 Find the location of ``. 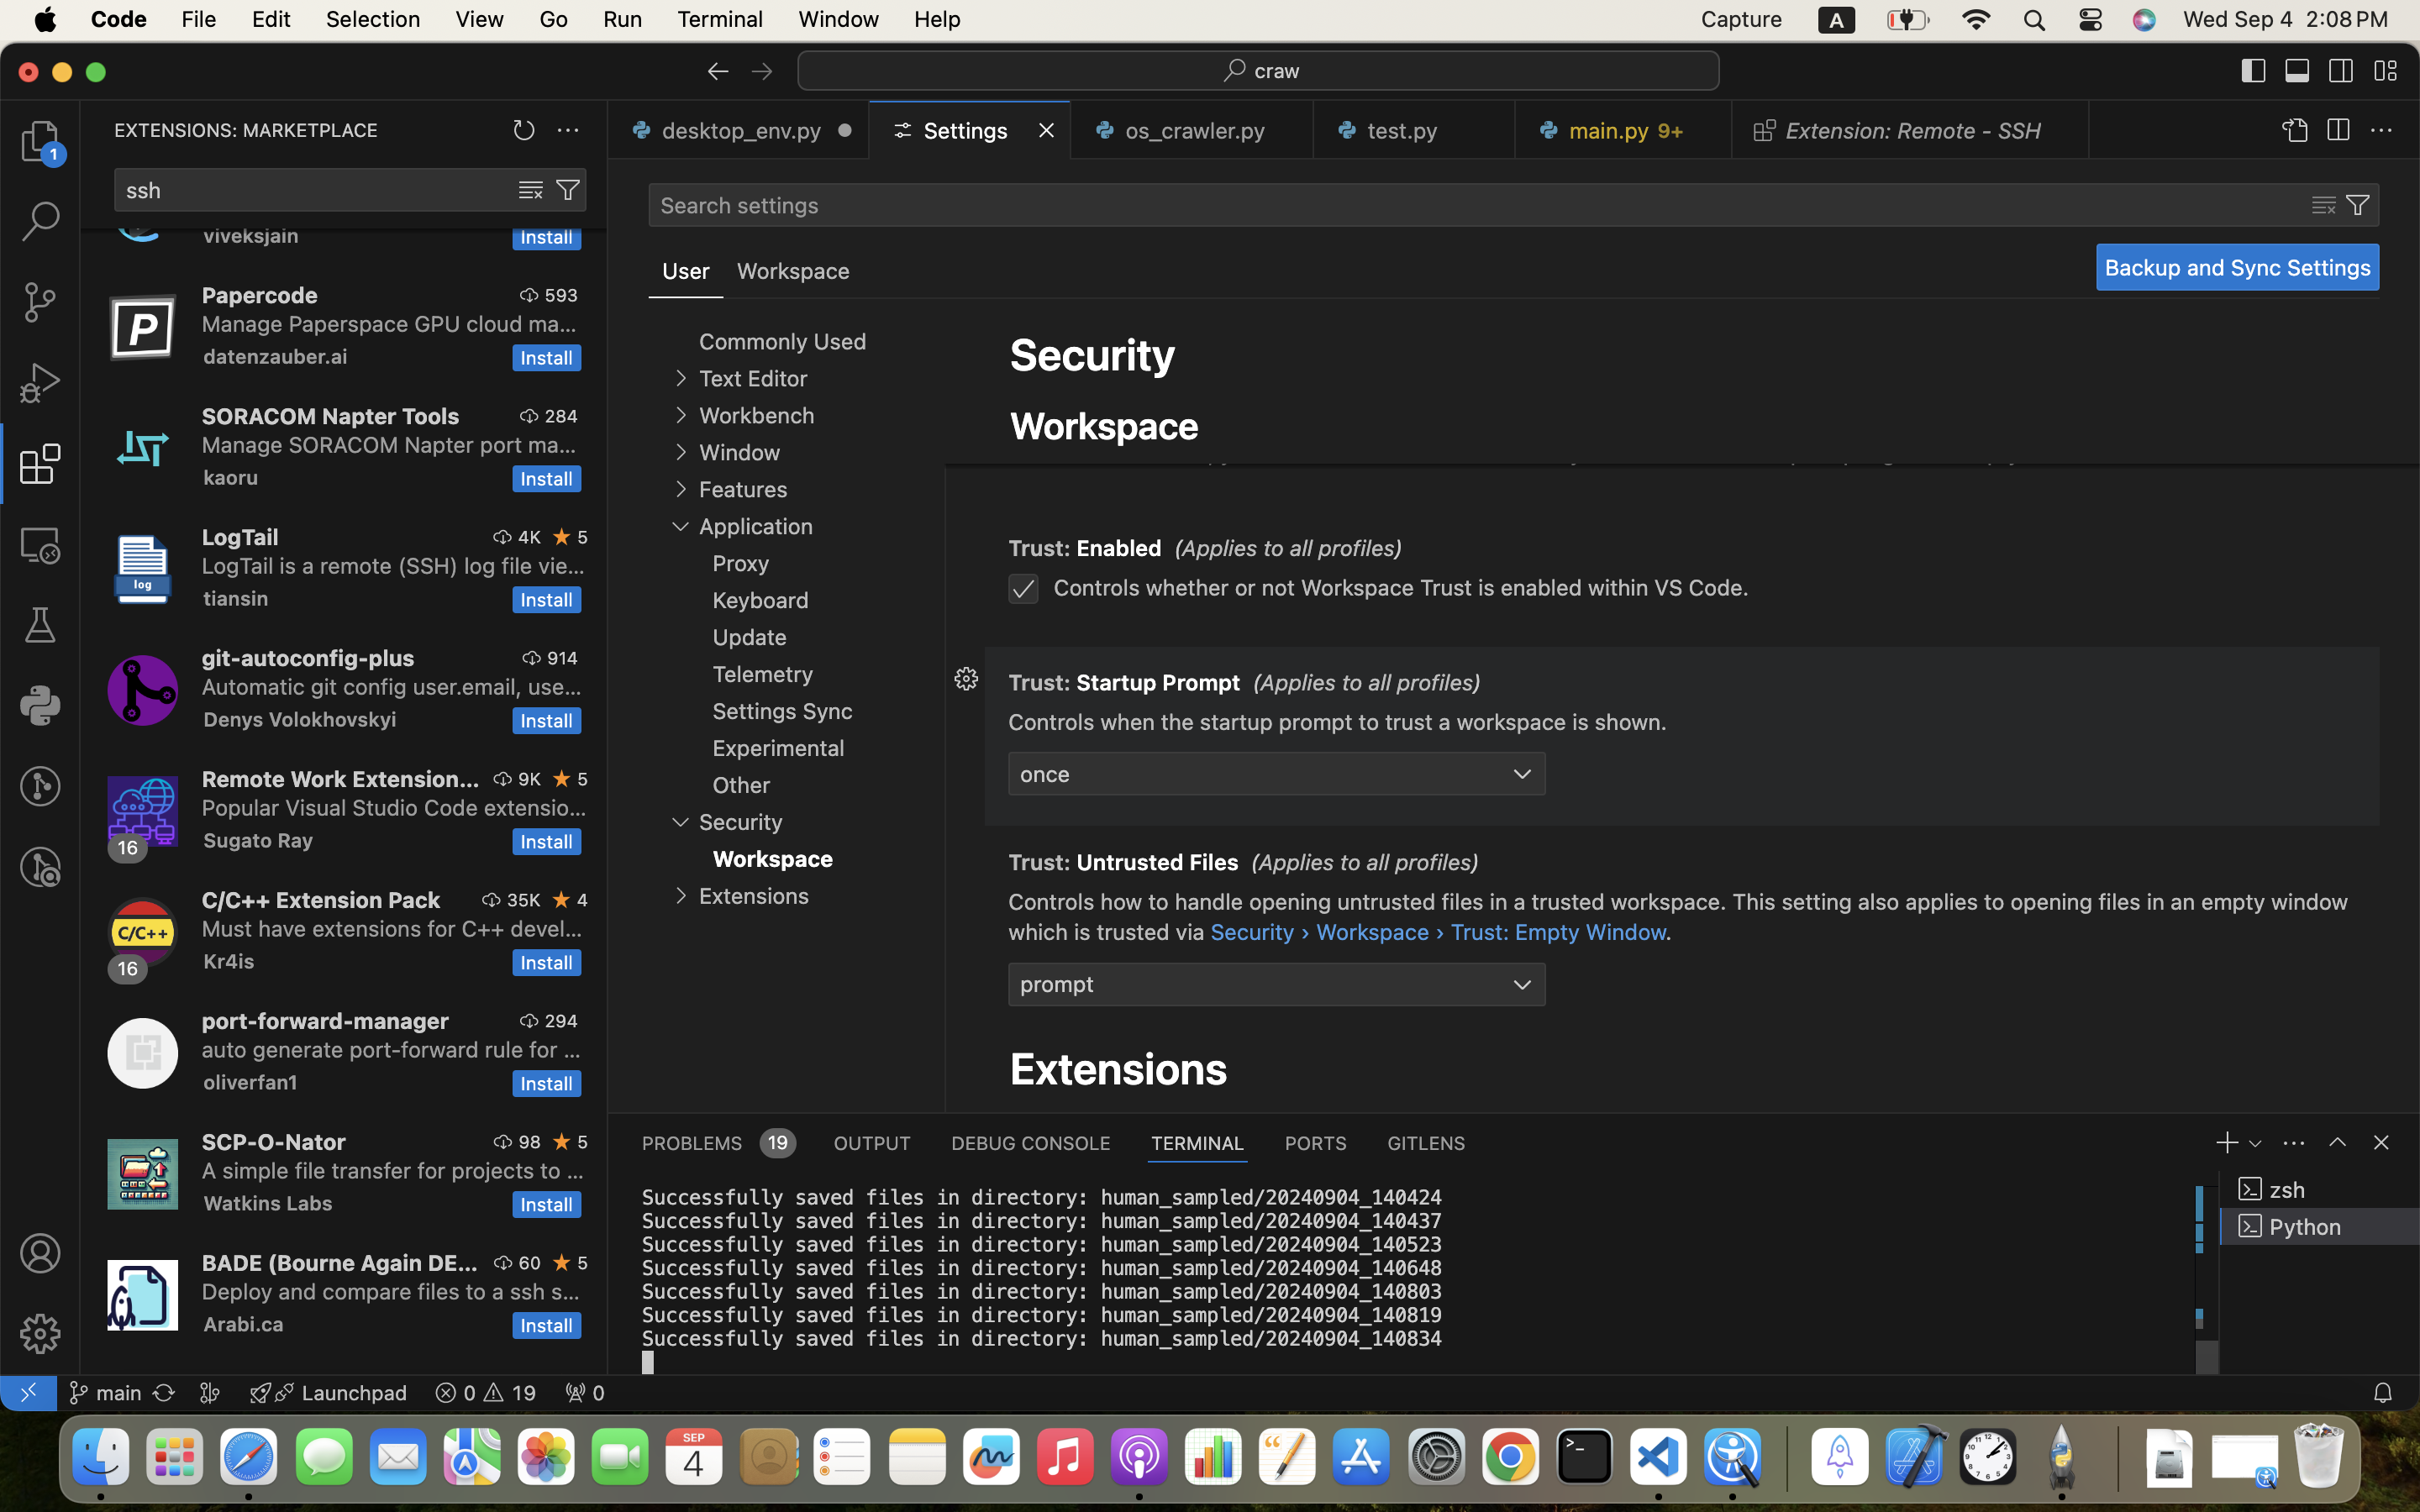

 is located at coordinates (2298, 71).